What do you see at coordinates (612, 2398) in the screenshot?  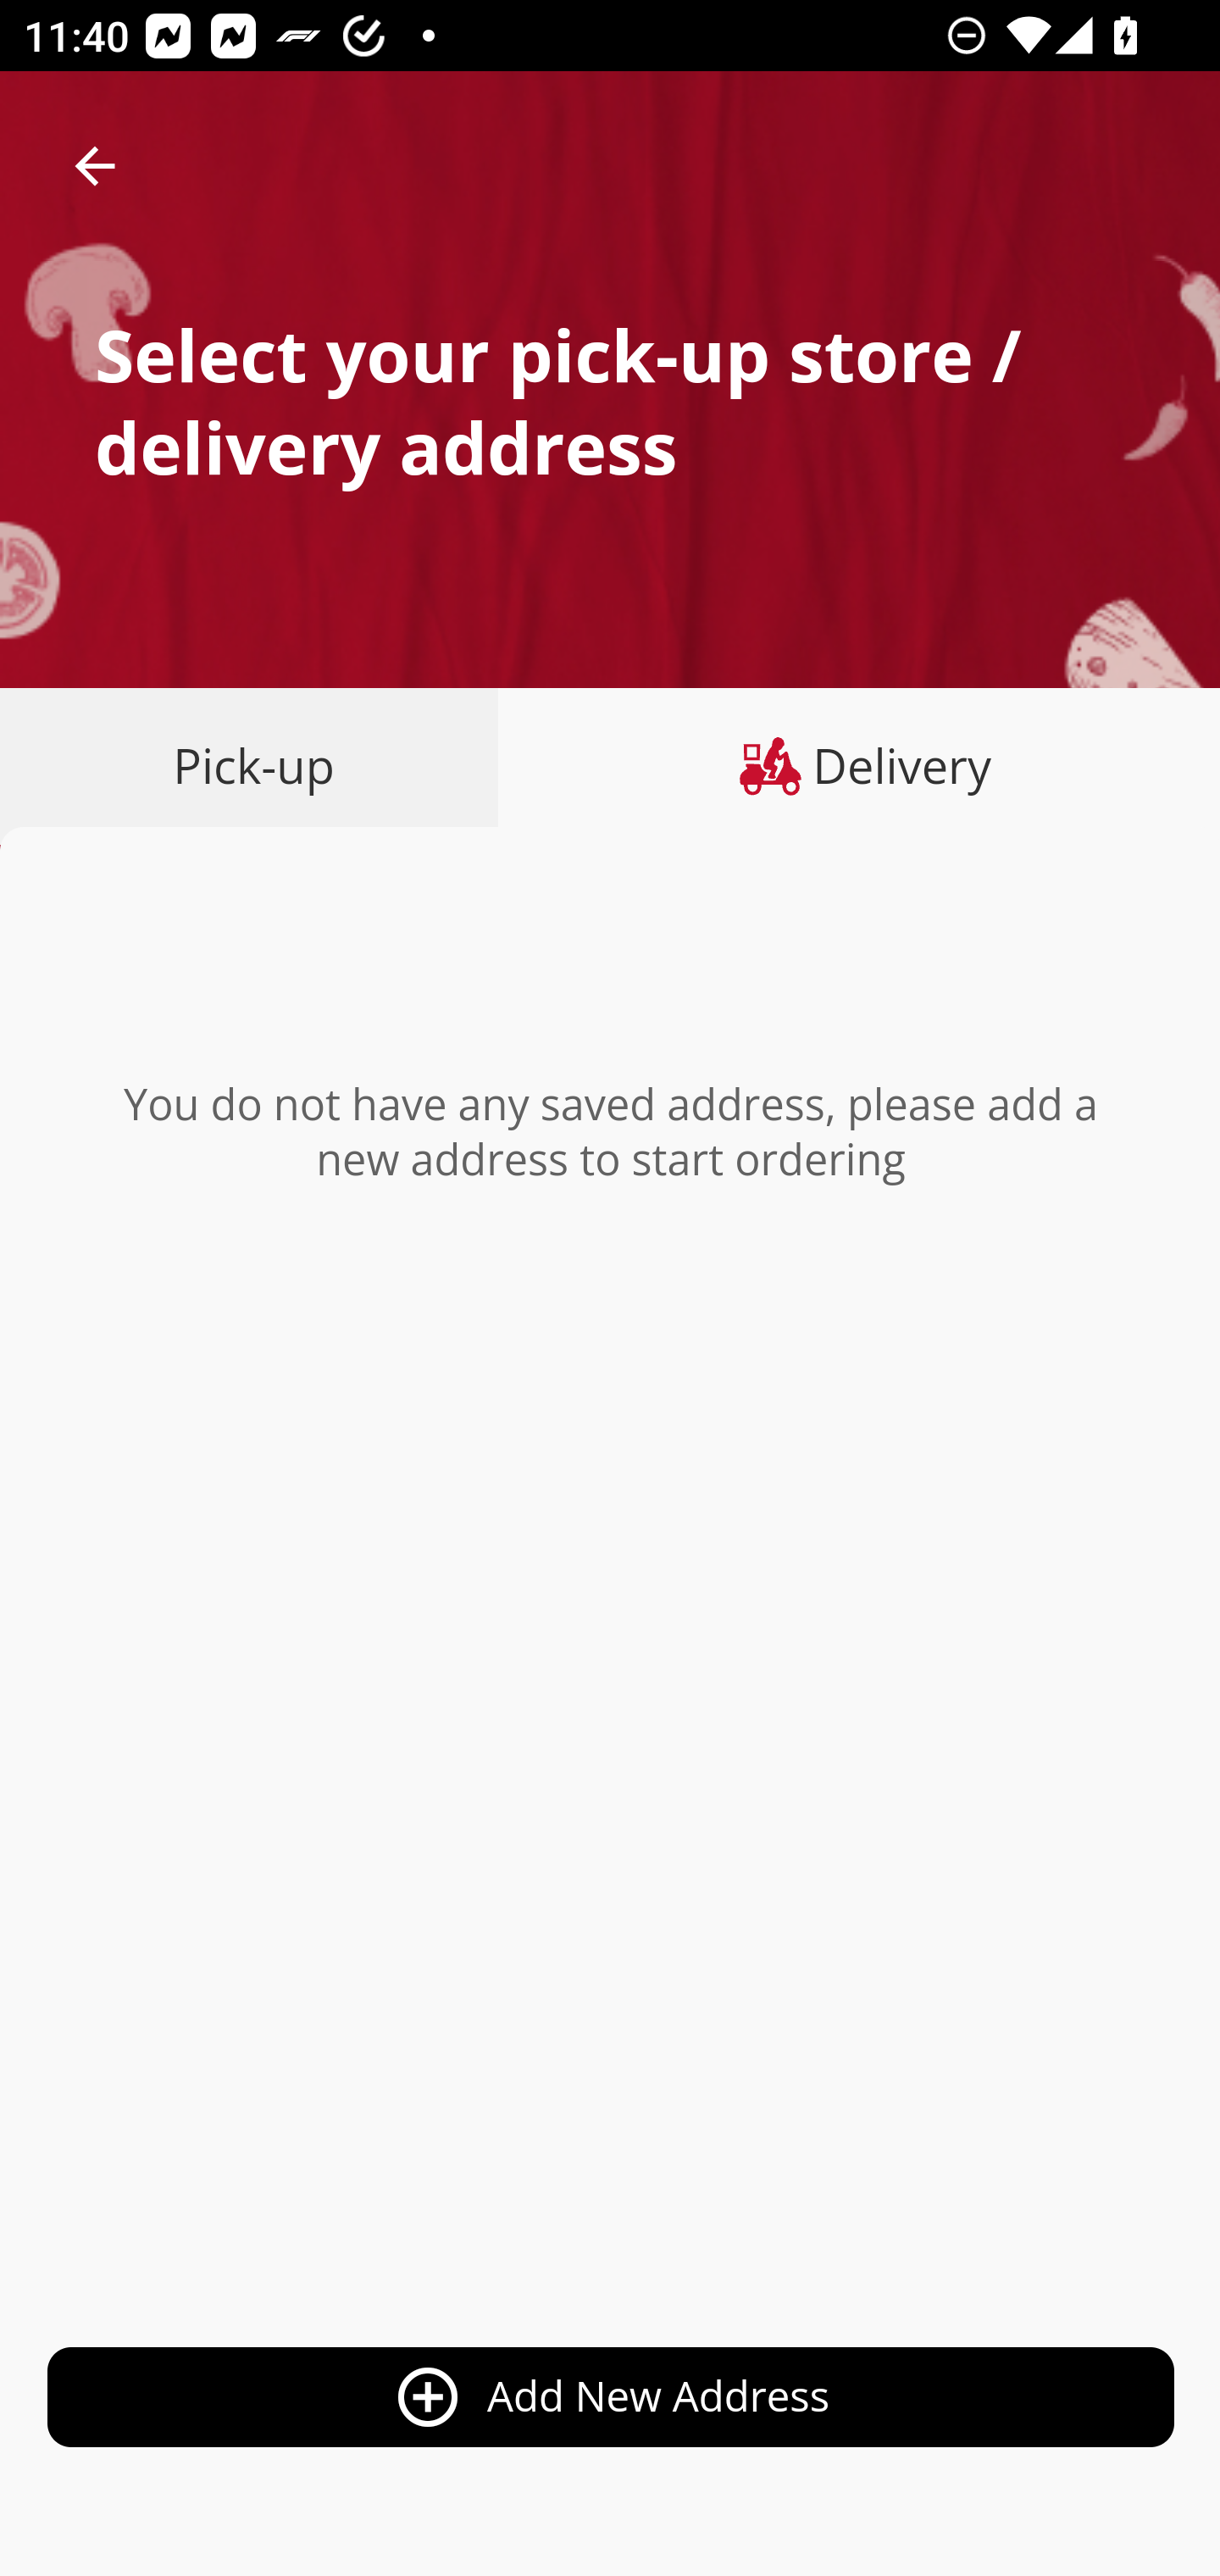 I see `add_circle_outline Add New Address` at bounding box center [612, 2398].